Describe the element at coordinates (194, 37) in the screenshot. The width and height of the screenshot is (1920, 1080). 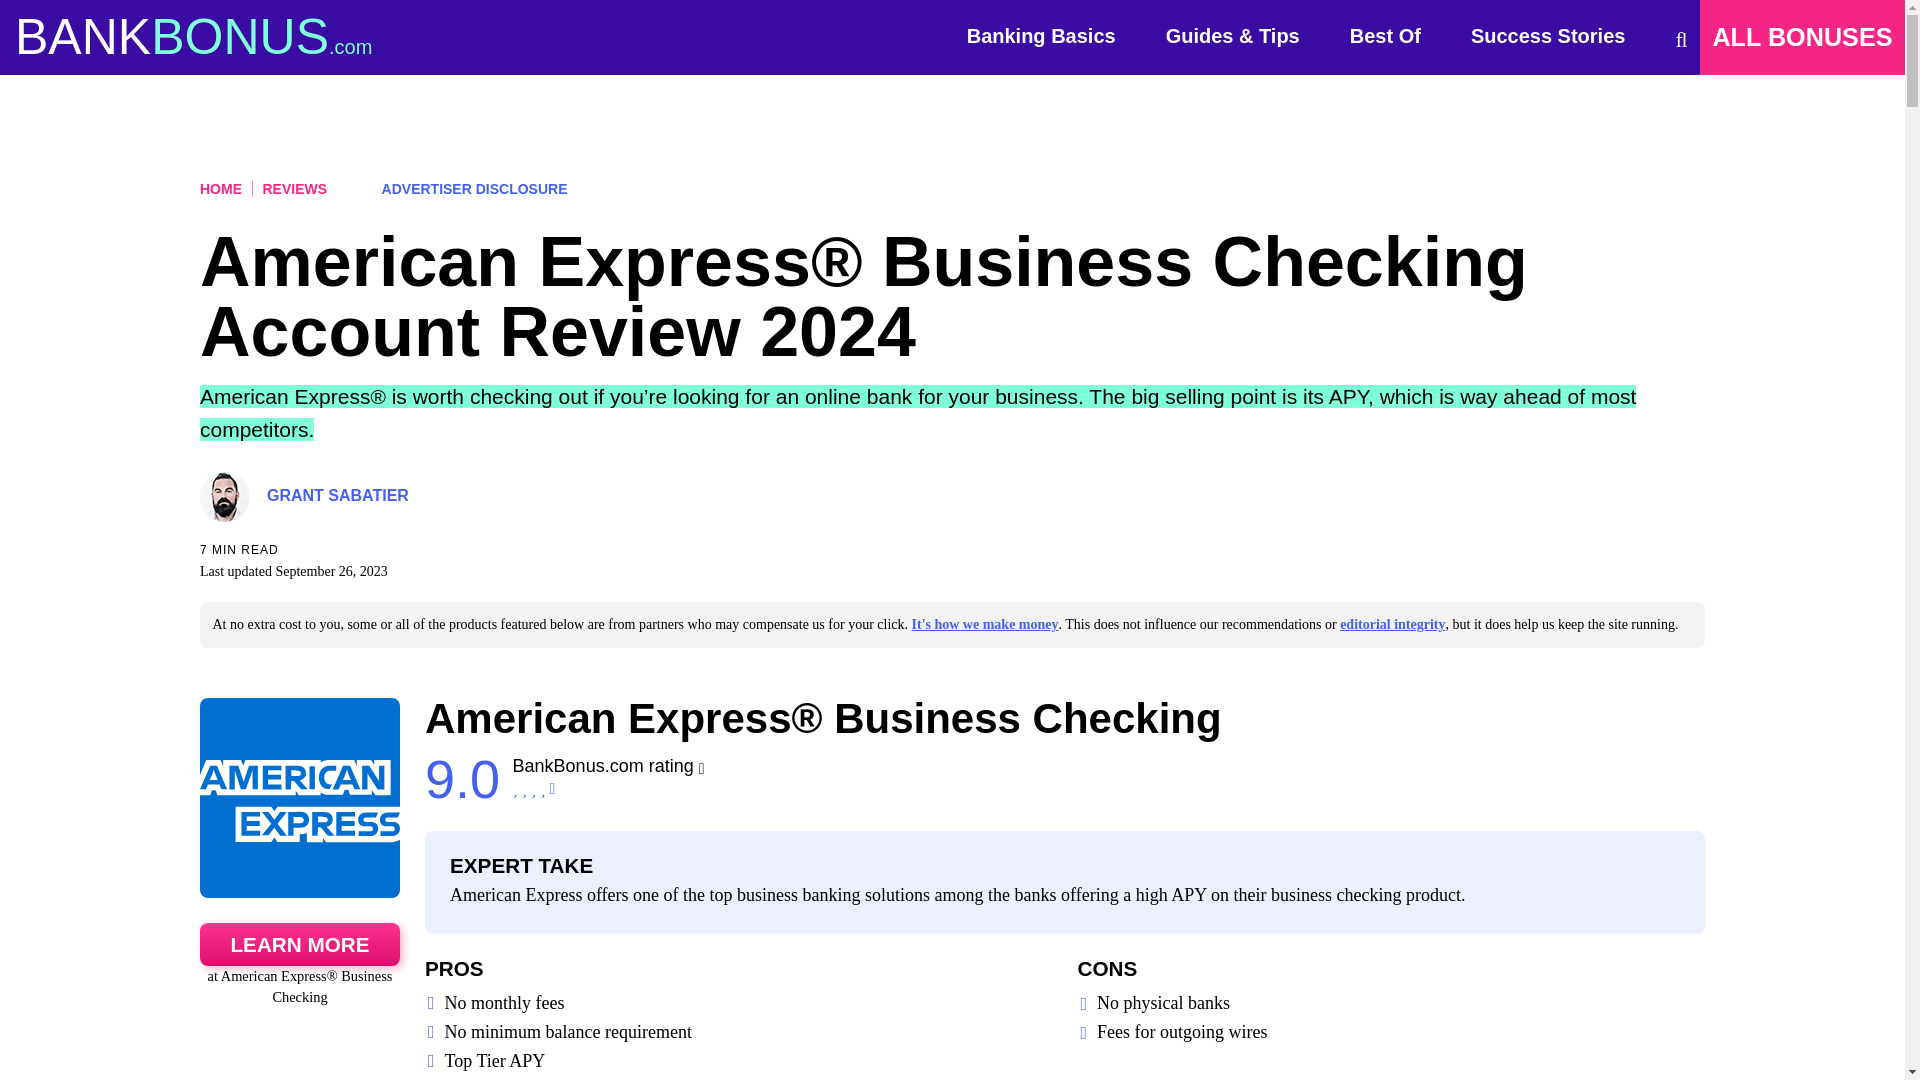
I see `BANKBONUS` at that location.